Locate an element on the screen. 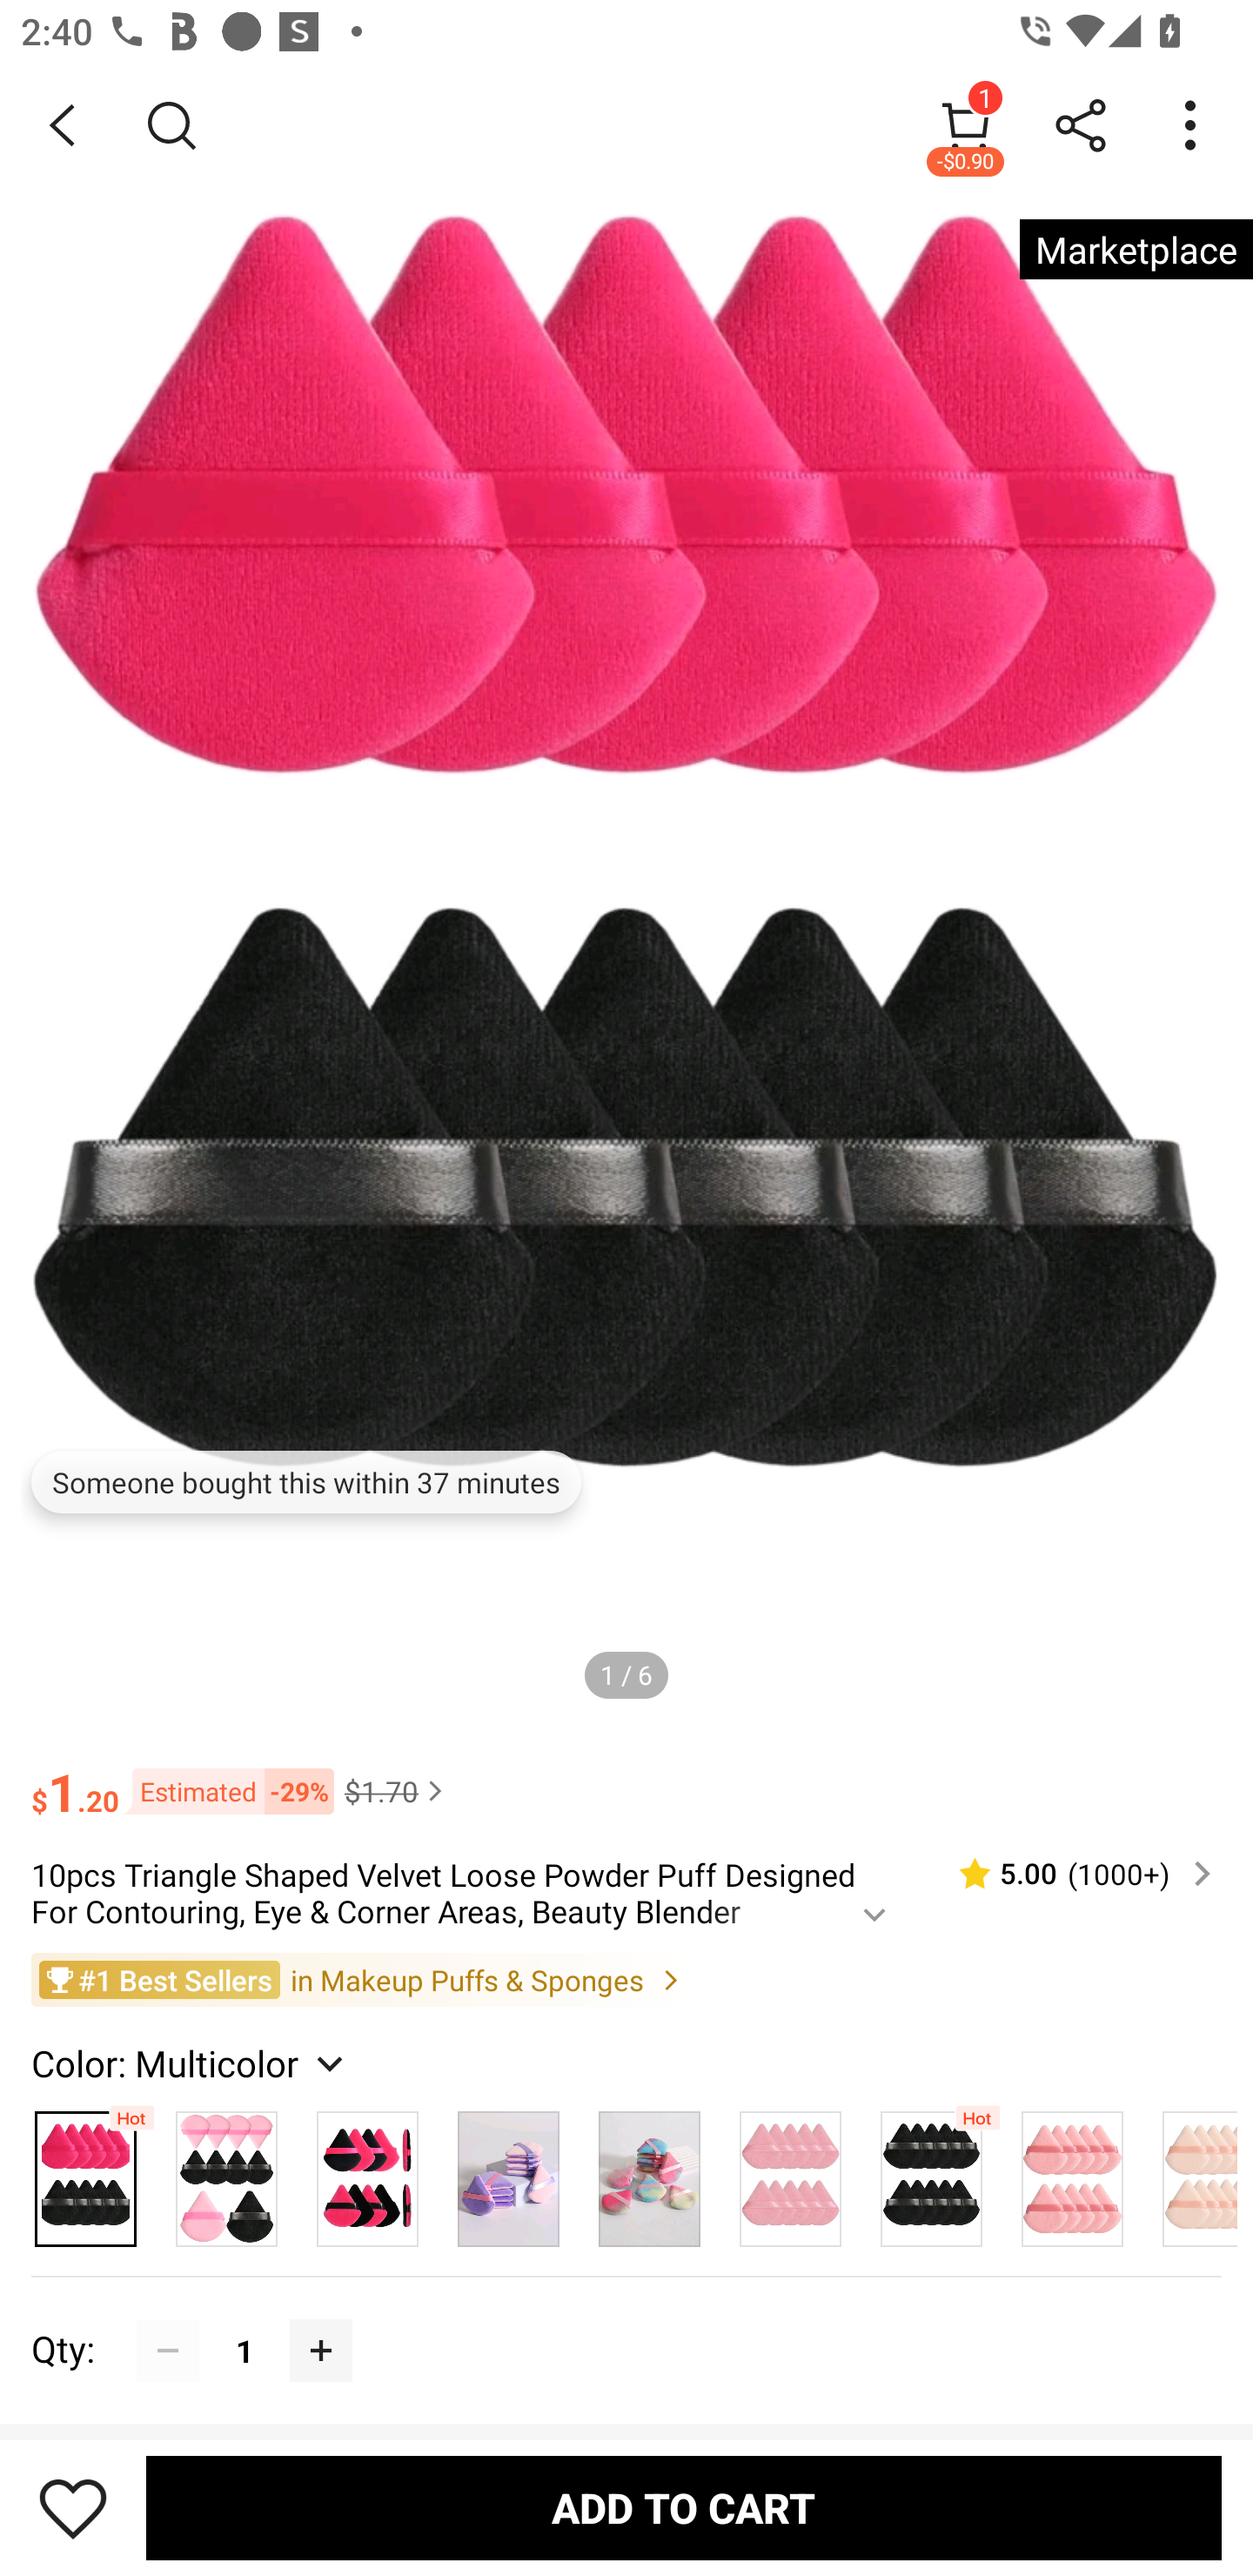  1 -$0.90 is located at coordinates (966, 124).